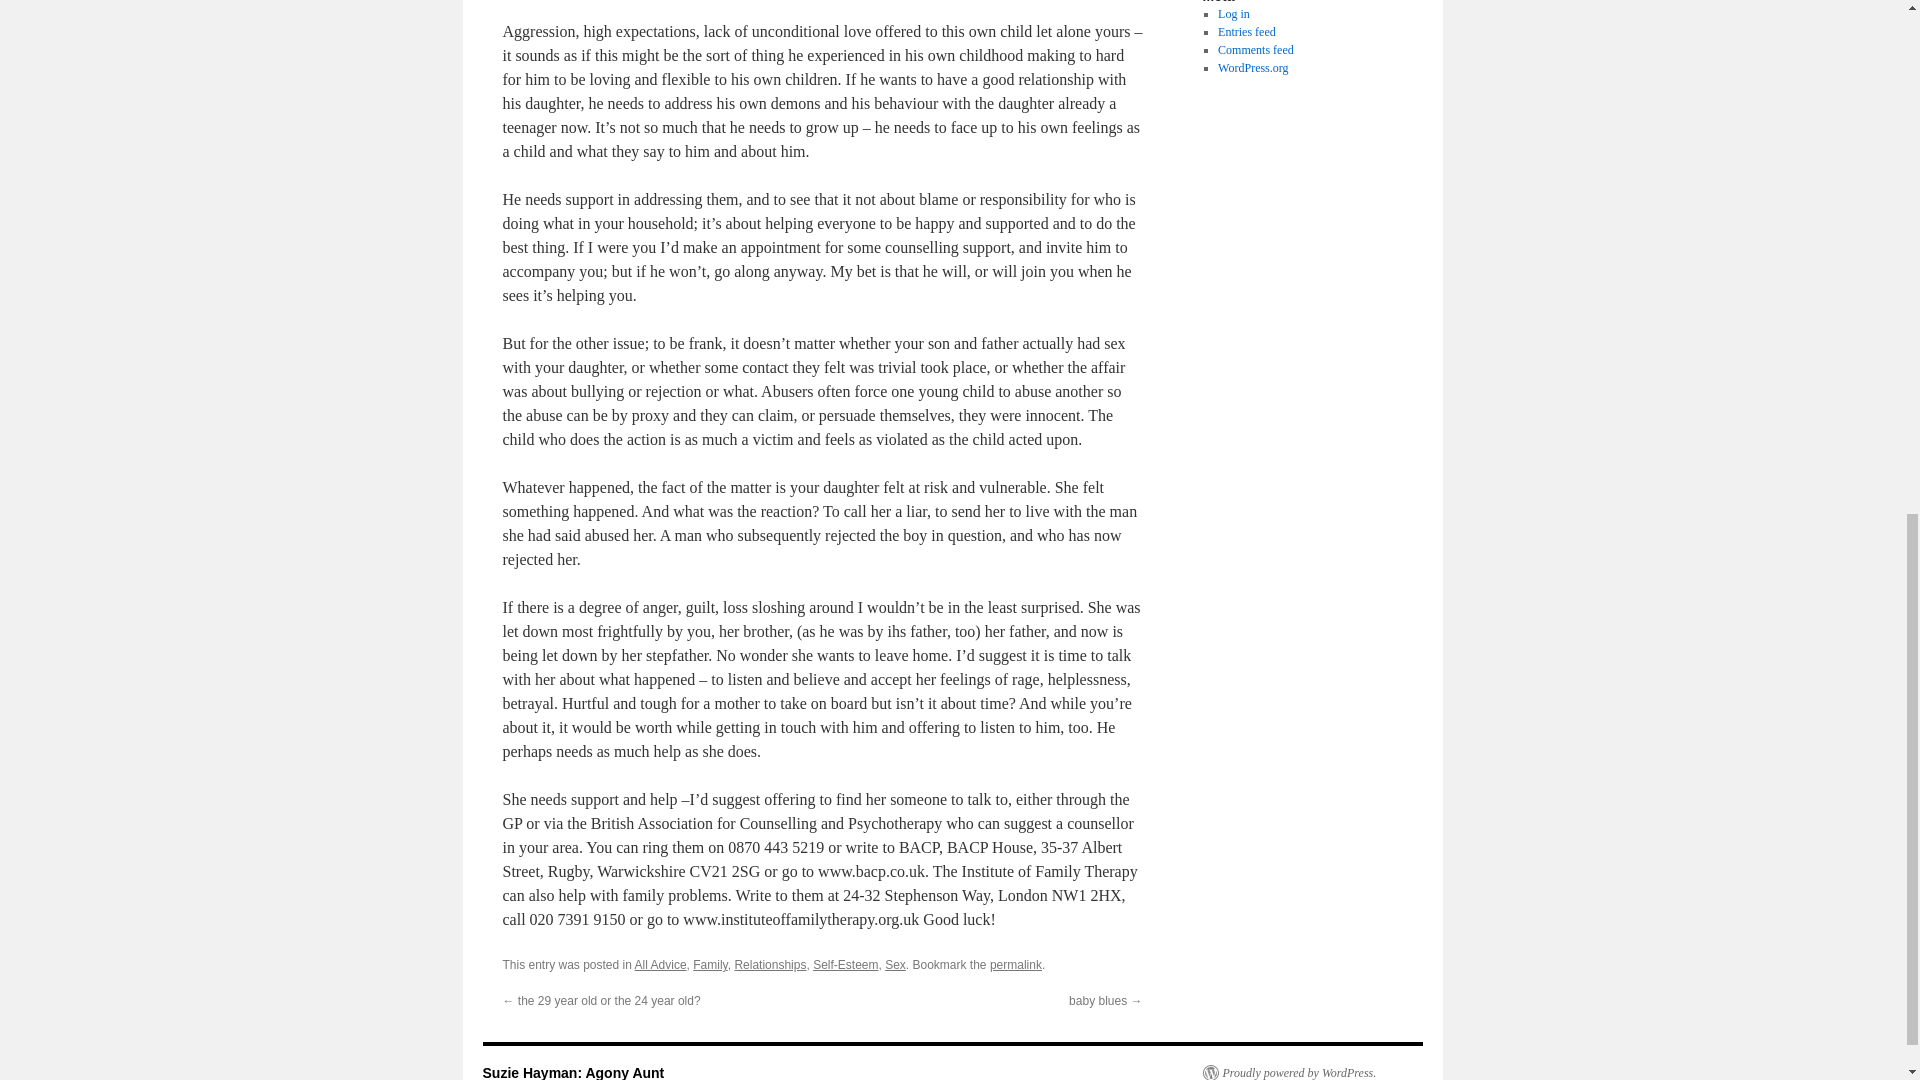 The image size is (1920, 1080). Describe the element at coordinates (770, 964) in the screenshot. I see `Relationships` at that location.